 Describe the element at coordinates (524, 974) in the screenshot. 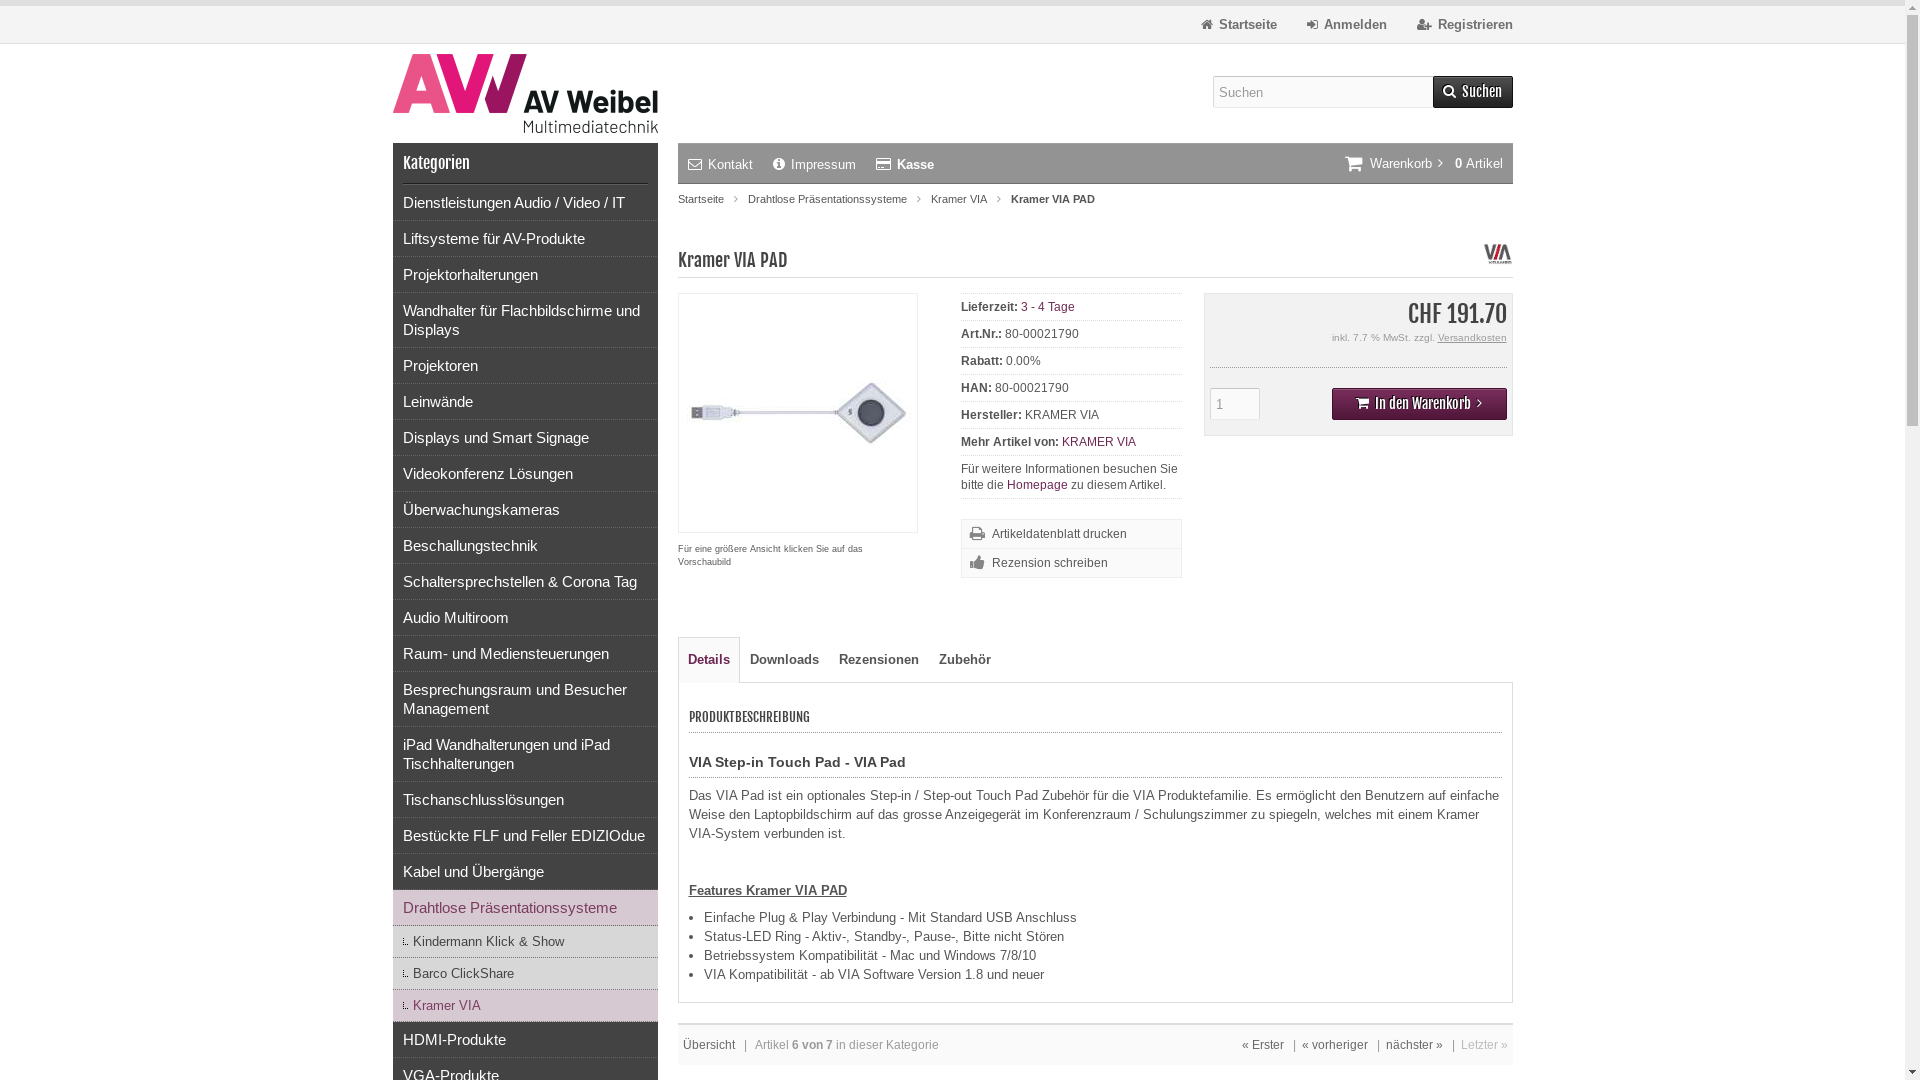

I see `Barco ClickShare` at that location.